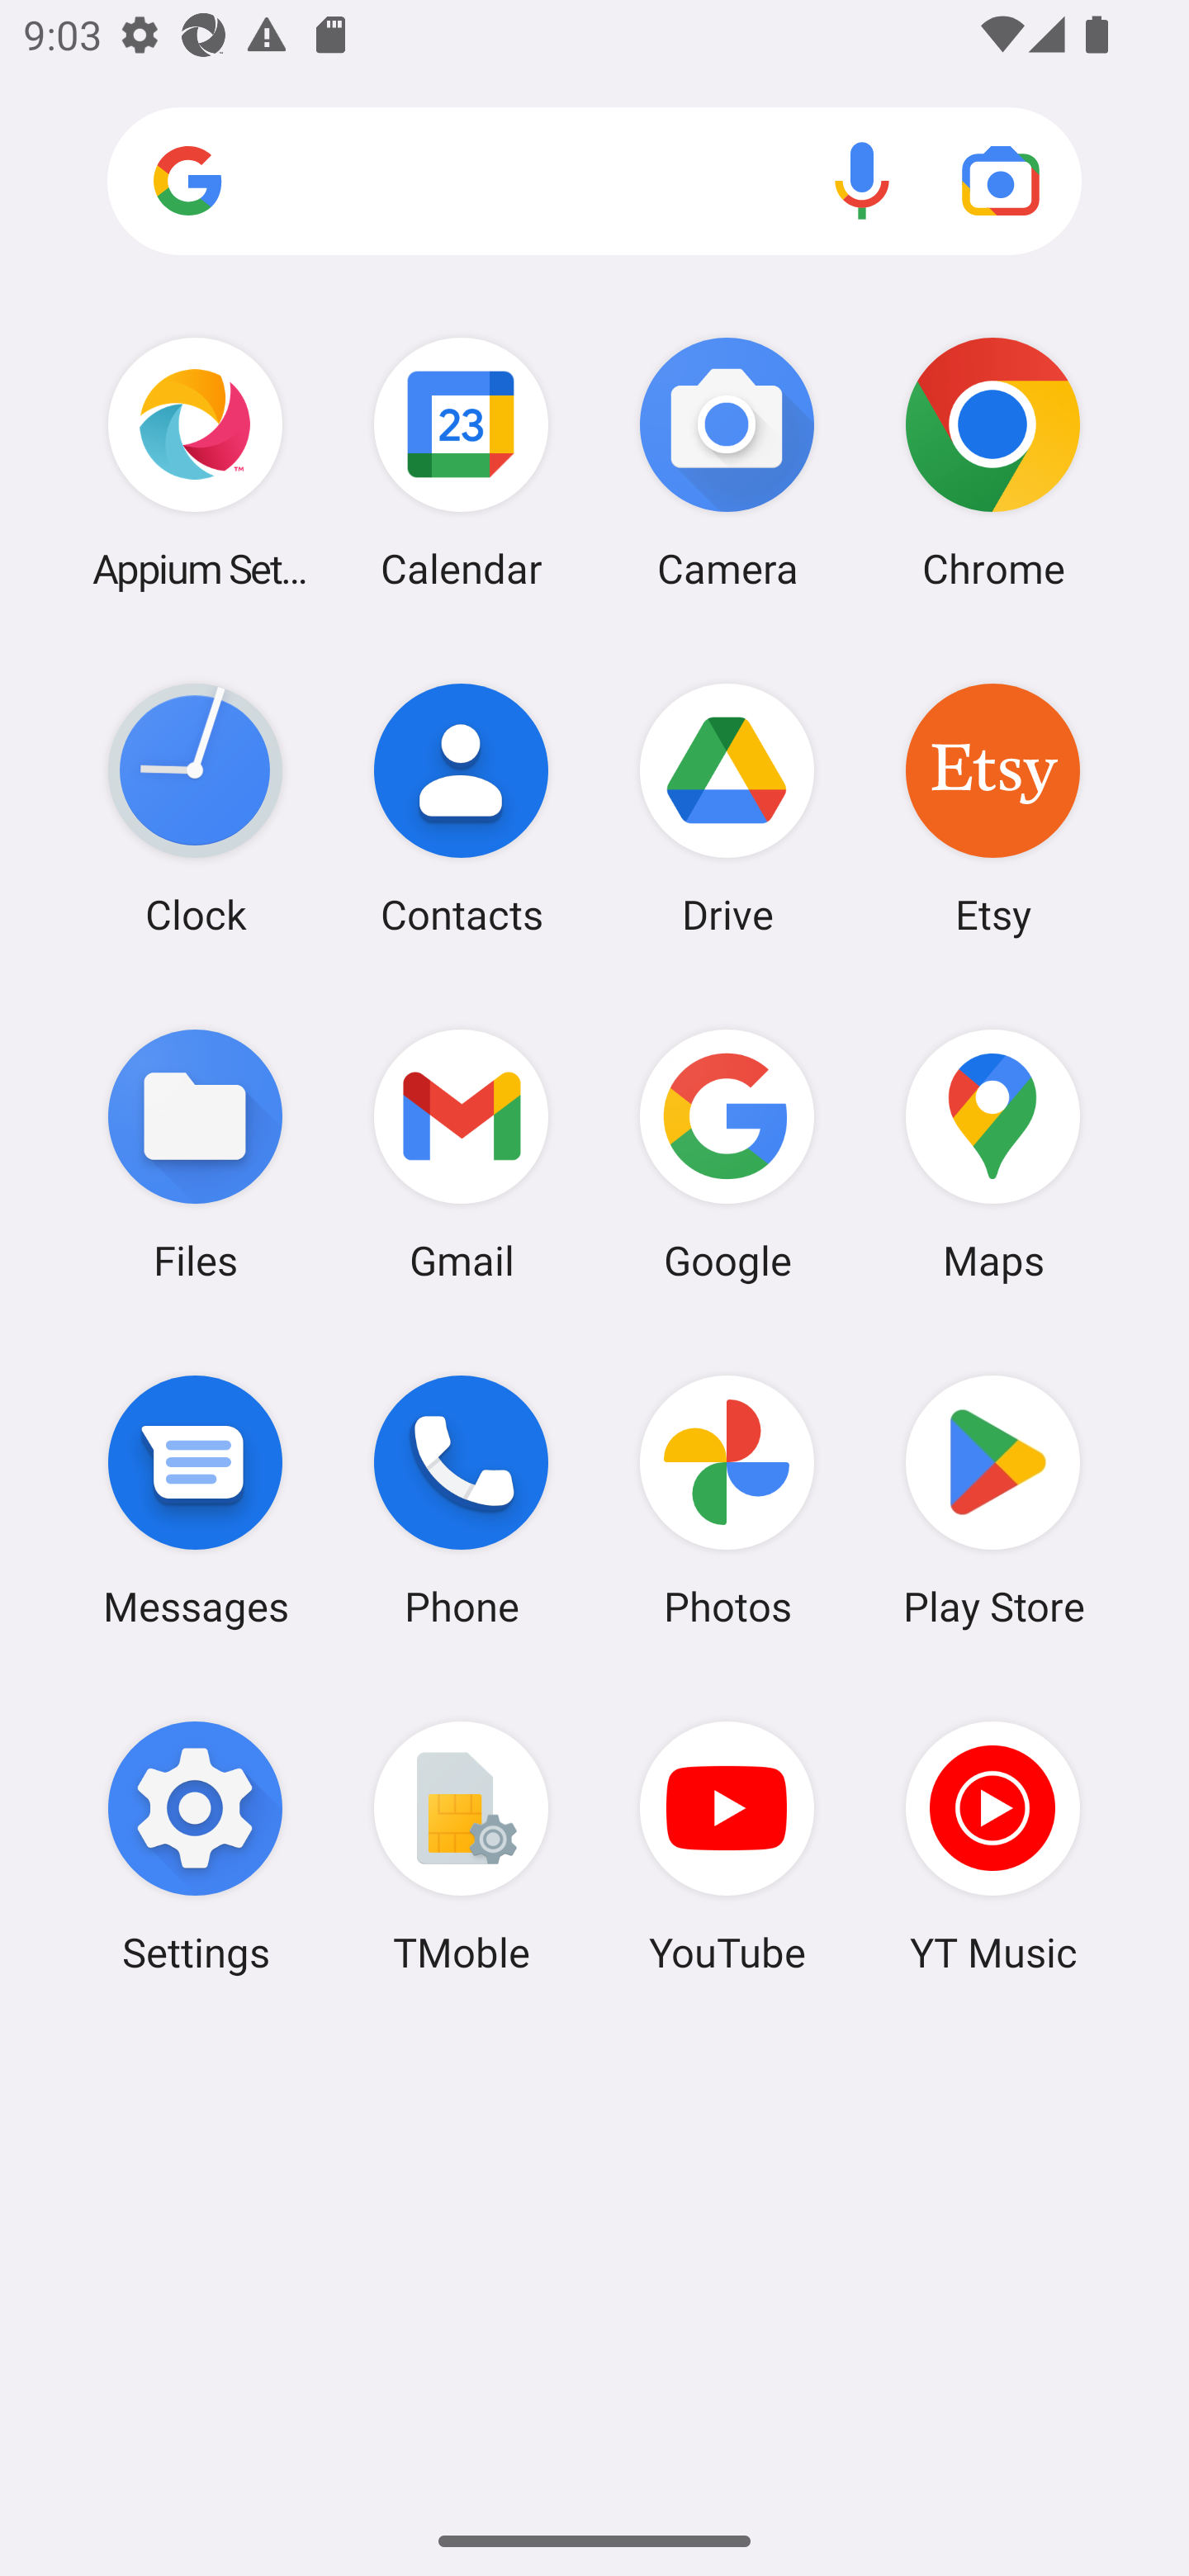 The width and height of the screenshot is (1189, 2576). I want to click on Etsy, so click(992, 808).